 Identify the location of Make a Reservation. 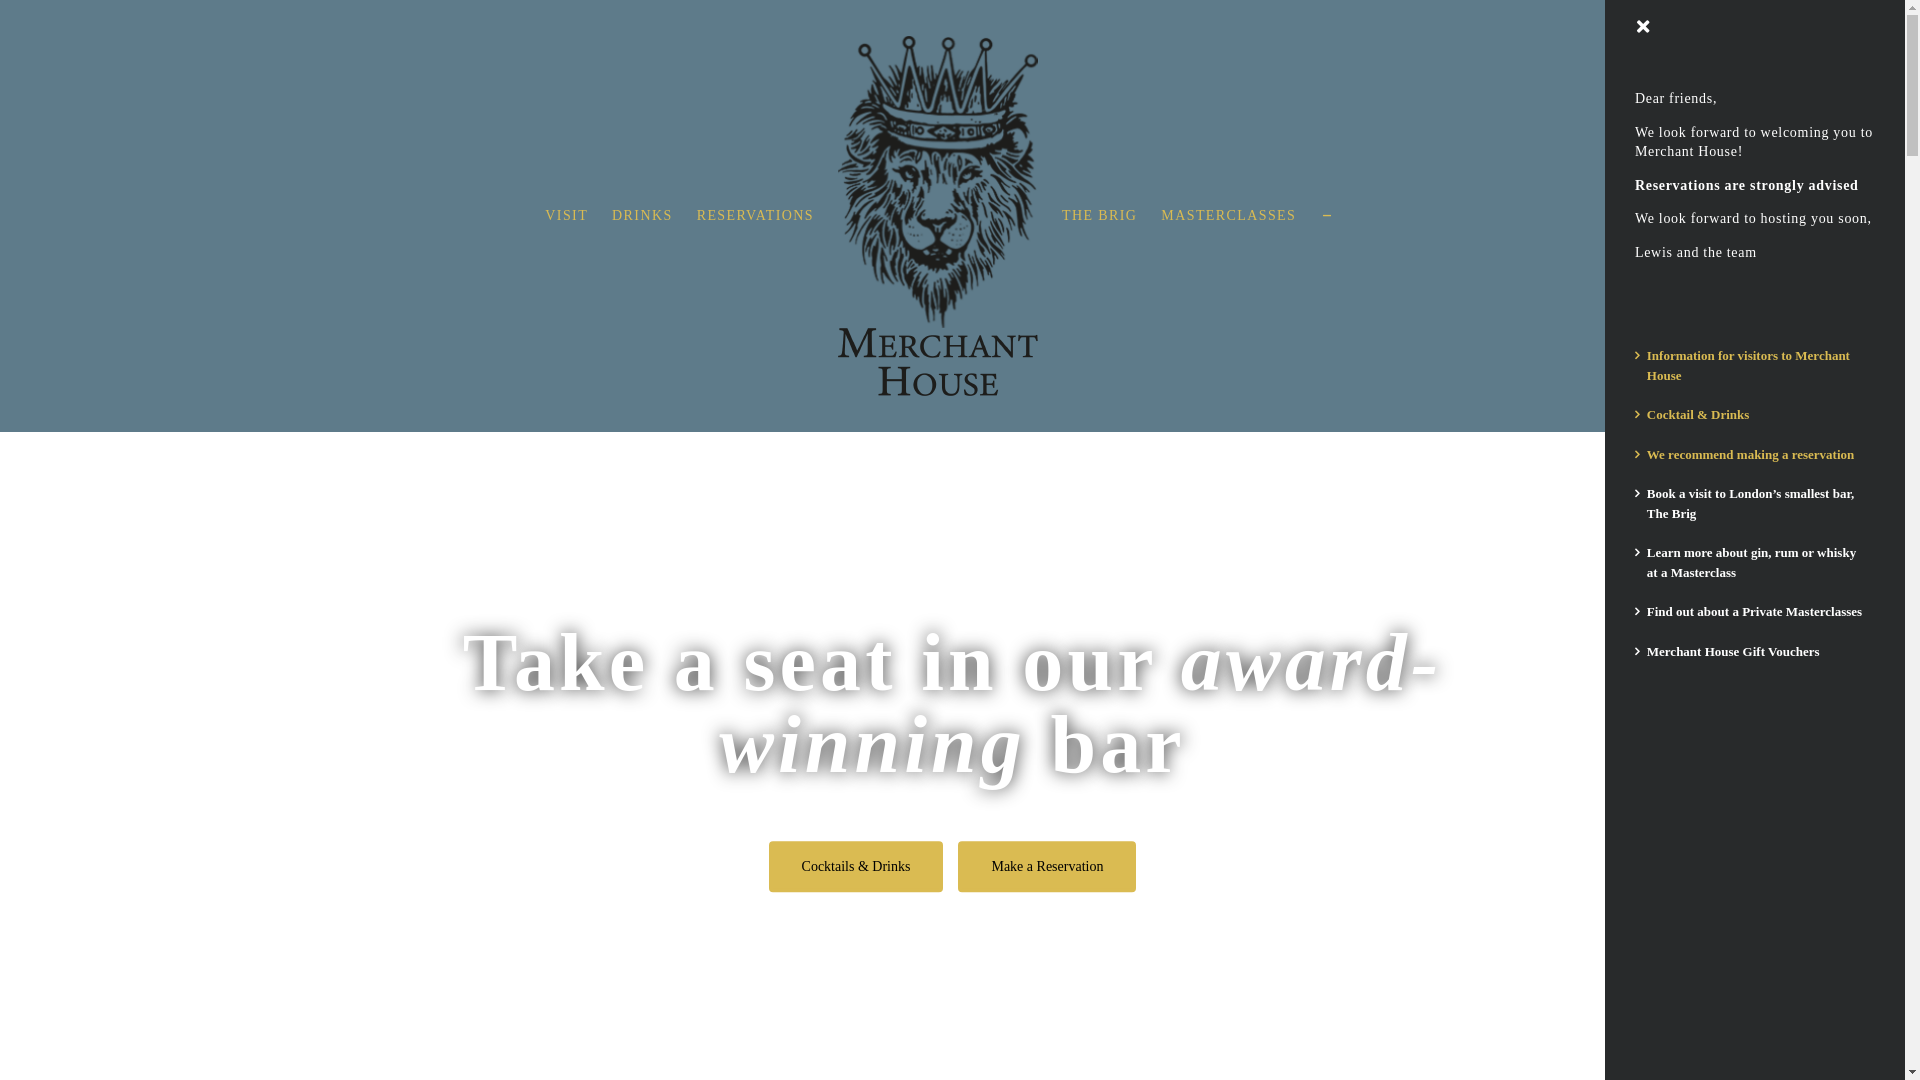
(1047, 866).